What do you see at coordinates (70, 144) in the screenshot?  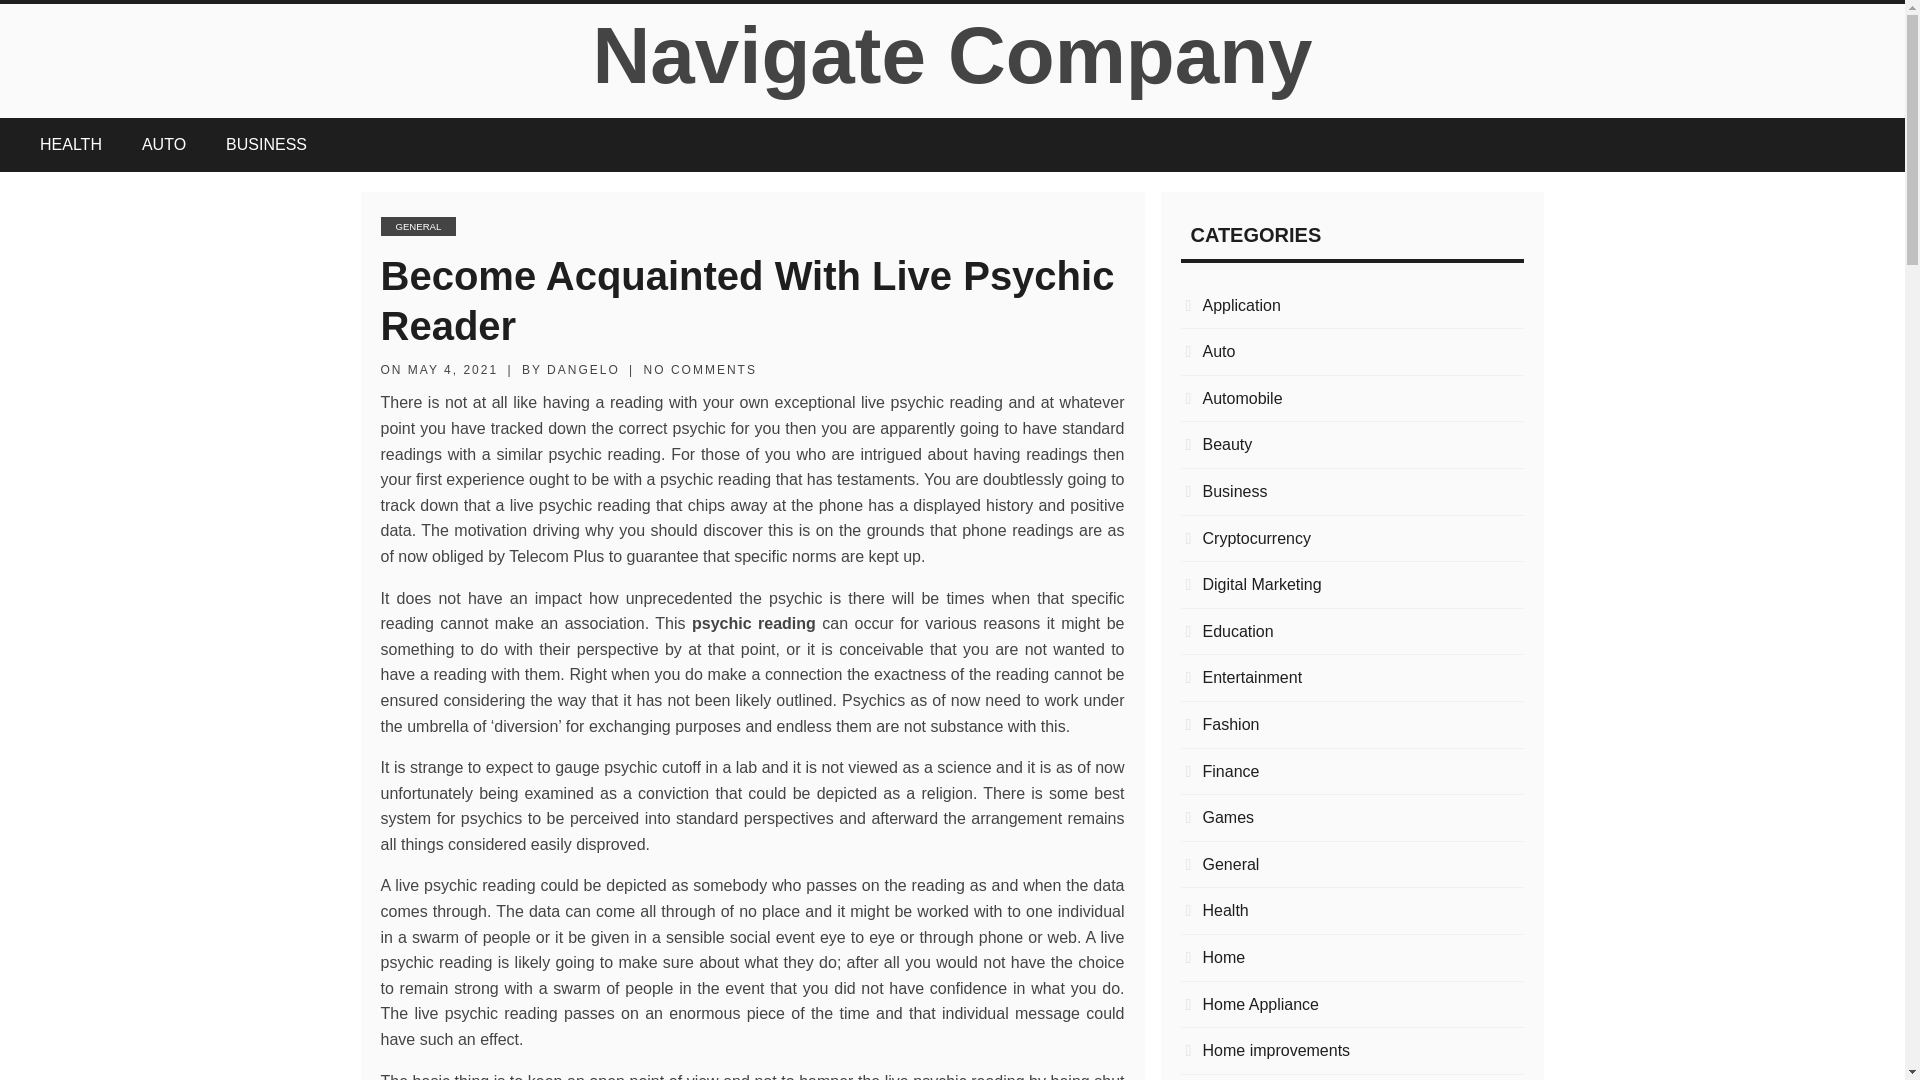 I see `HEALTH` at bounding box center [70, 144].